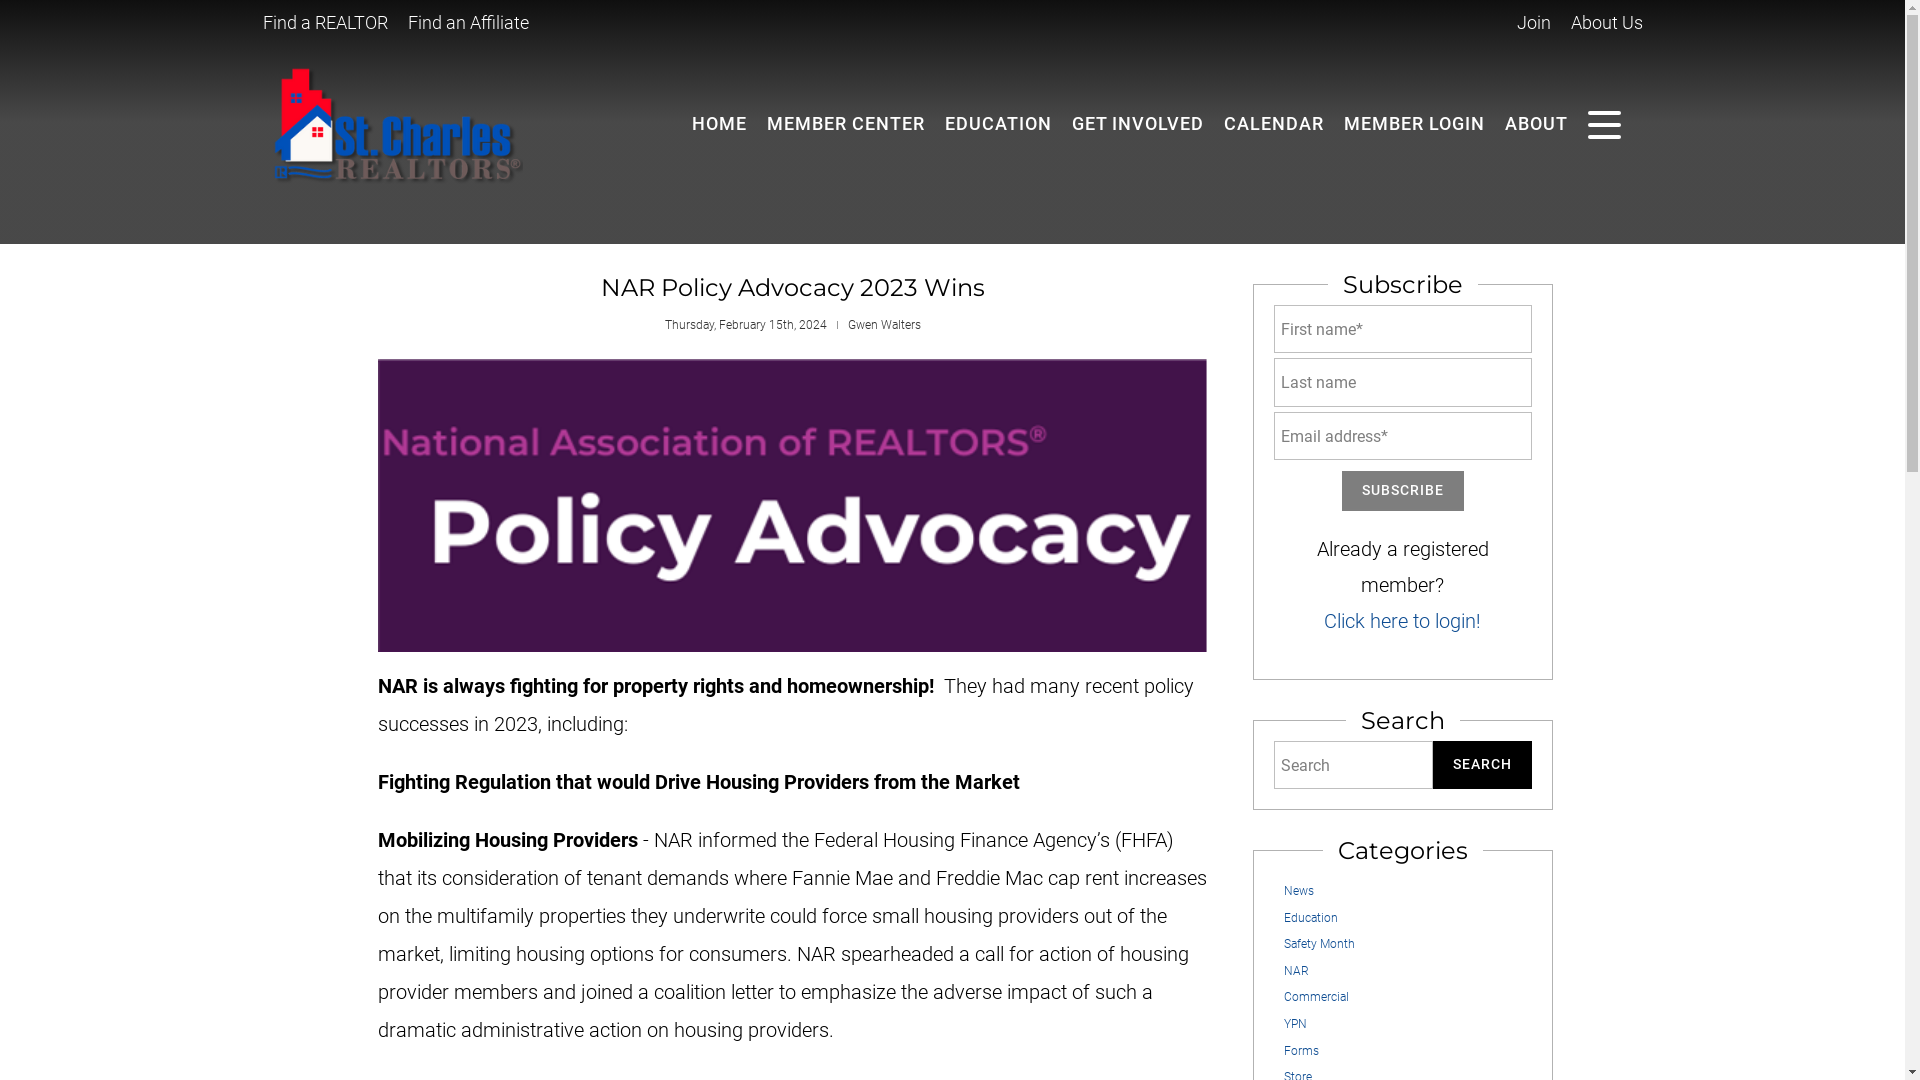 The image size is (1920, 1080). Describe the element at coordinates (1274, 124) in the screenshot. I see `CALENDAR` at that location.